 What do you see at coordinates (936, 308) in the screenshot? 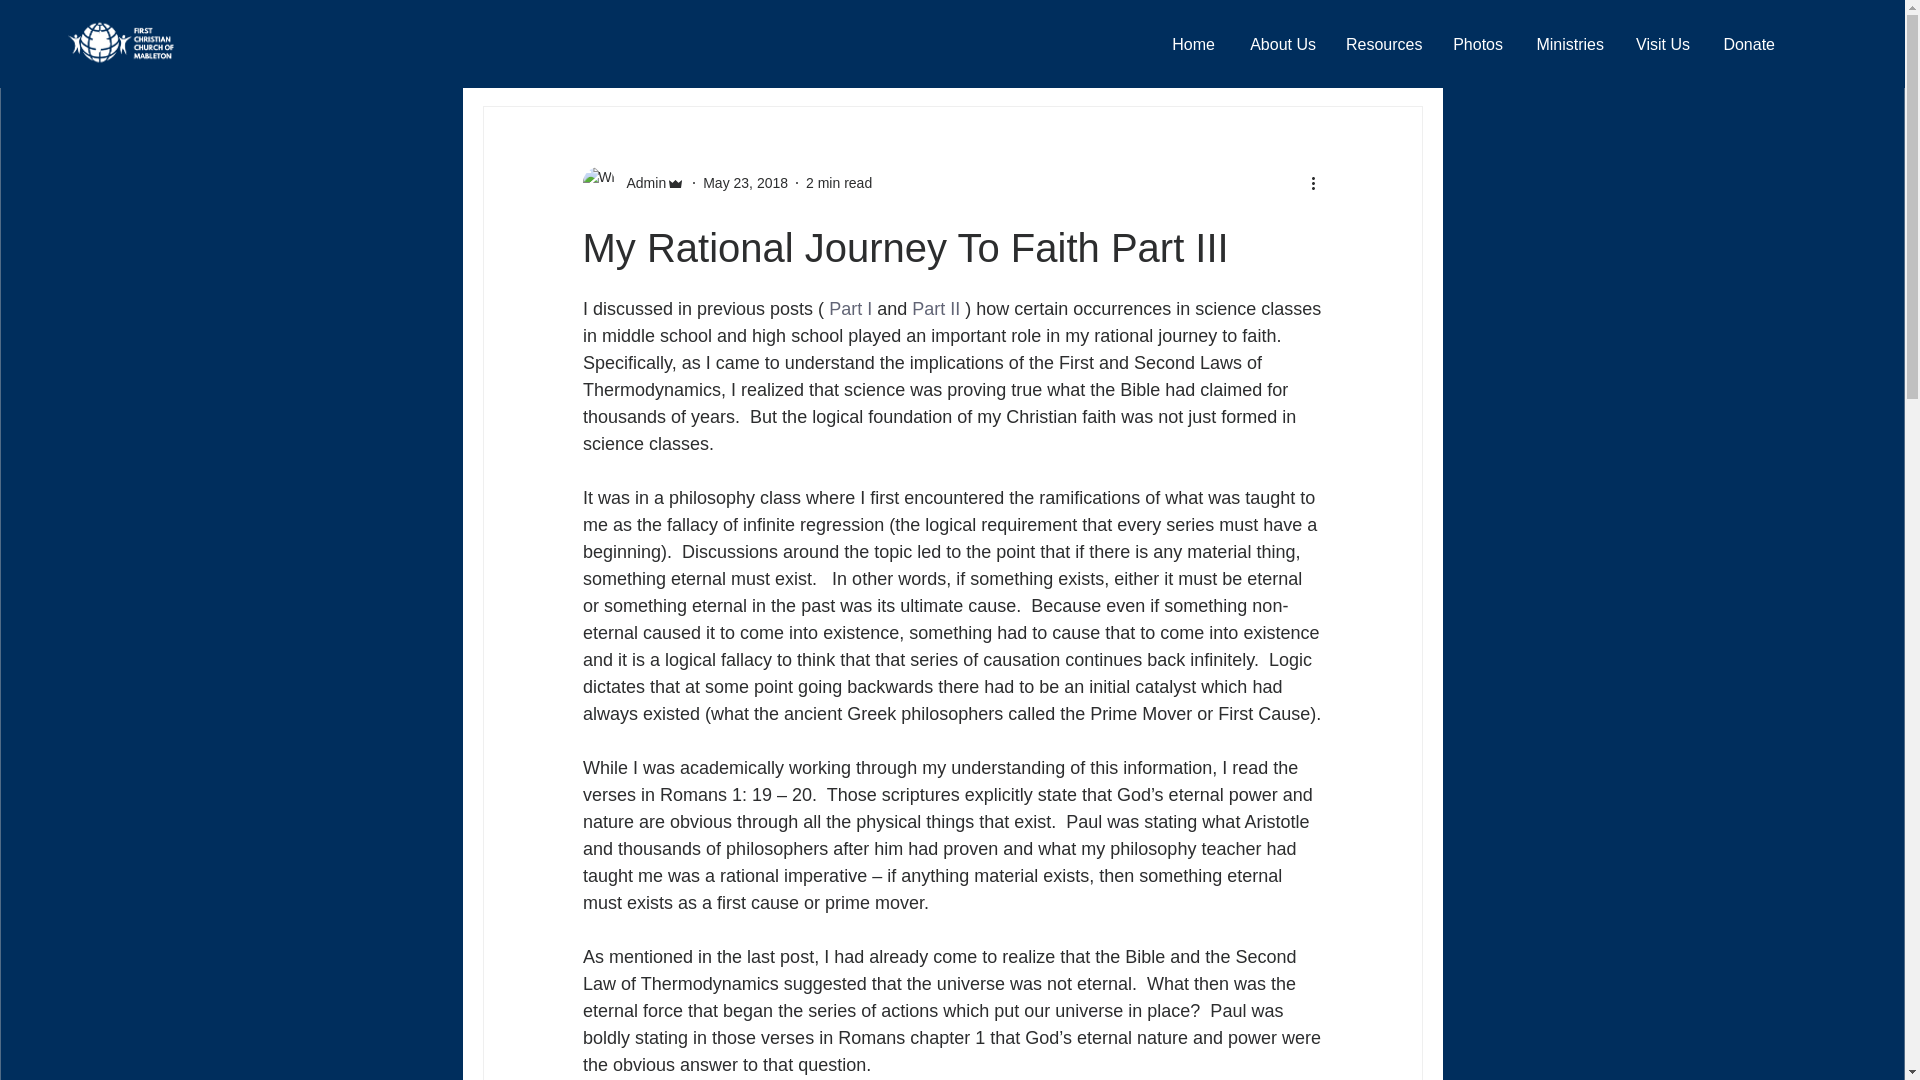
I see `Part II` at bounding box center [936, 308].